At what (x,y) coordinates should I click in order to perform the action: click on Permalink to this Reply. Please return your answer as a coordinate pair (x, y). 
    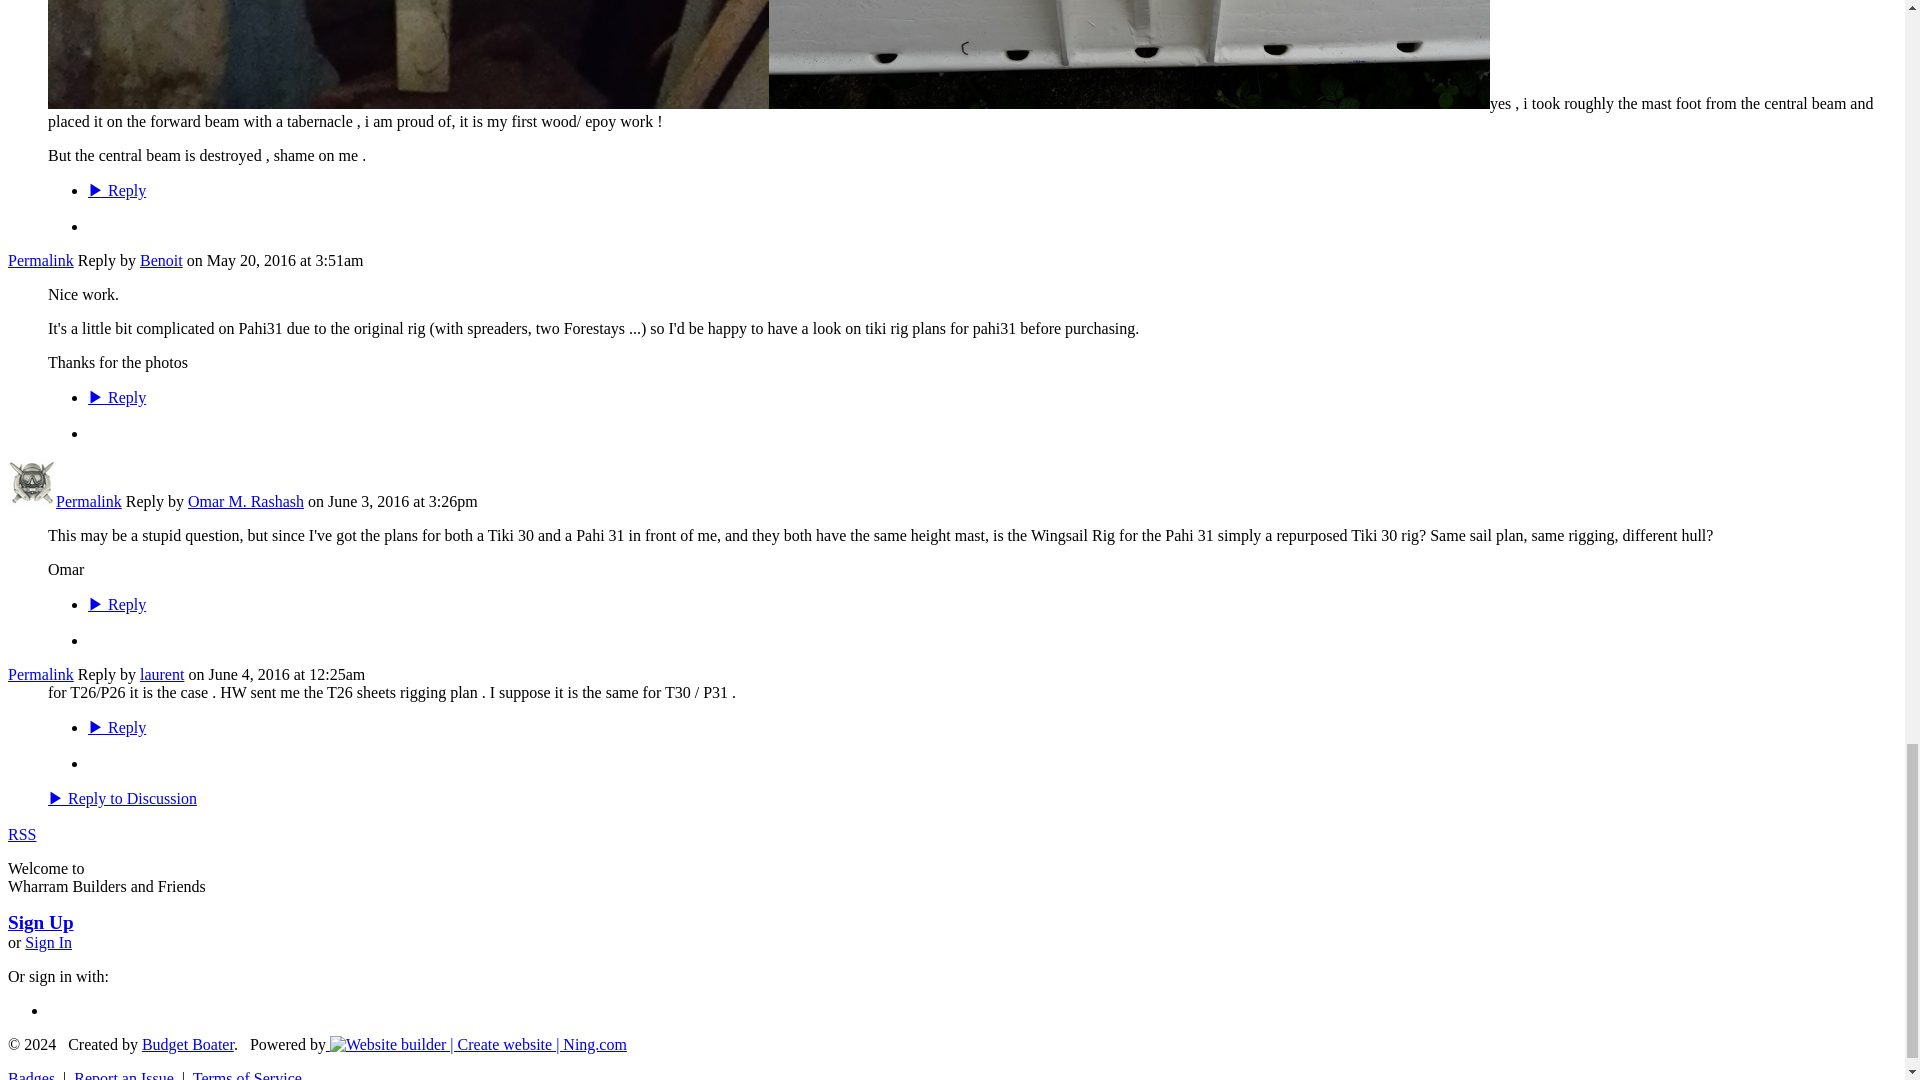
    Looking at the image, I should click on (88, 500).